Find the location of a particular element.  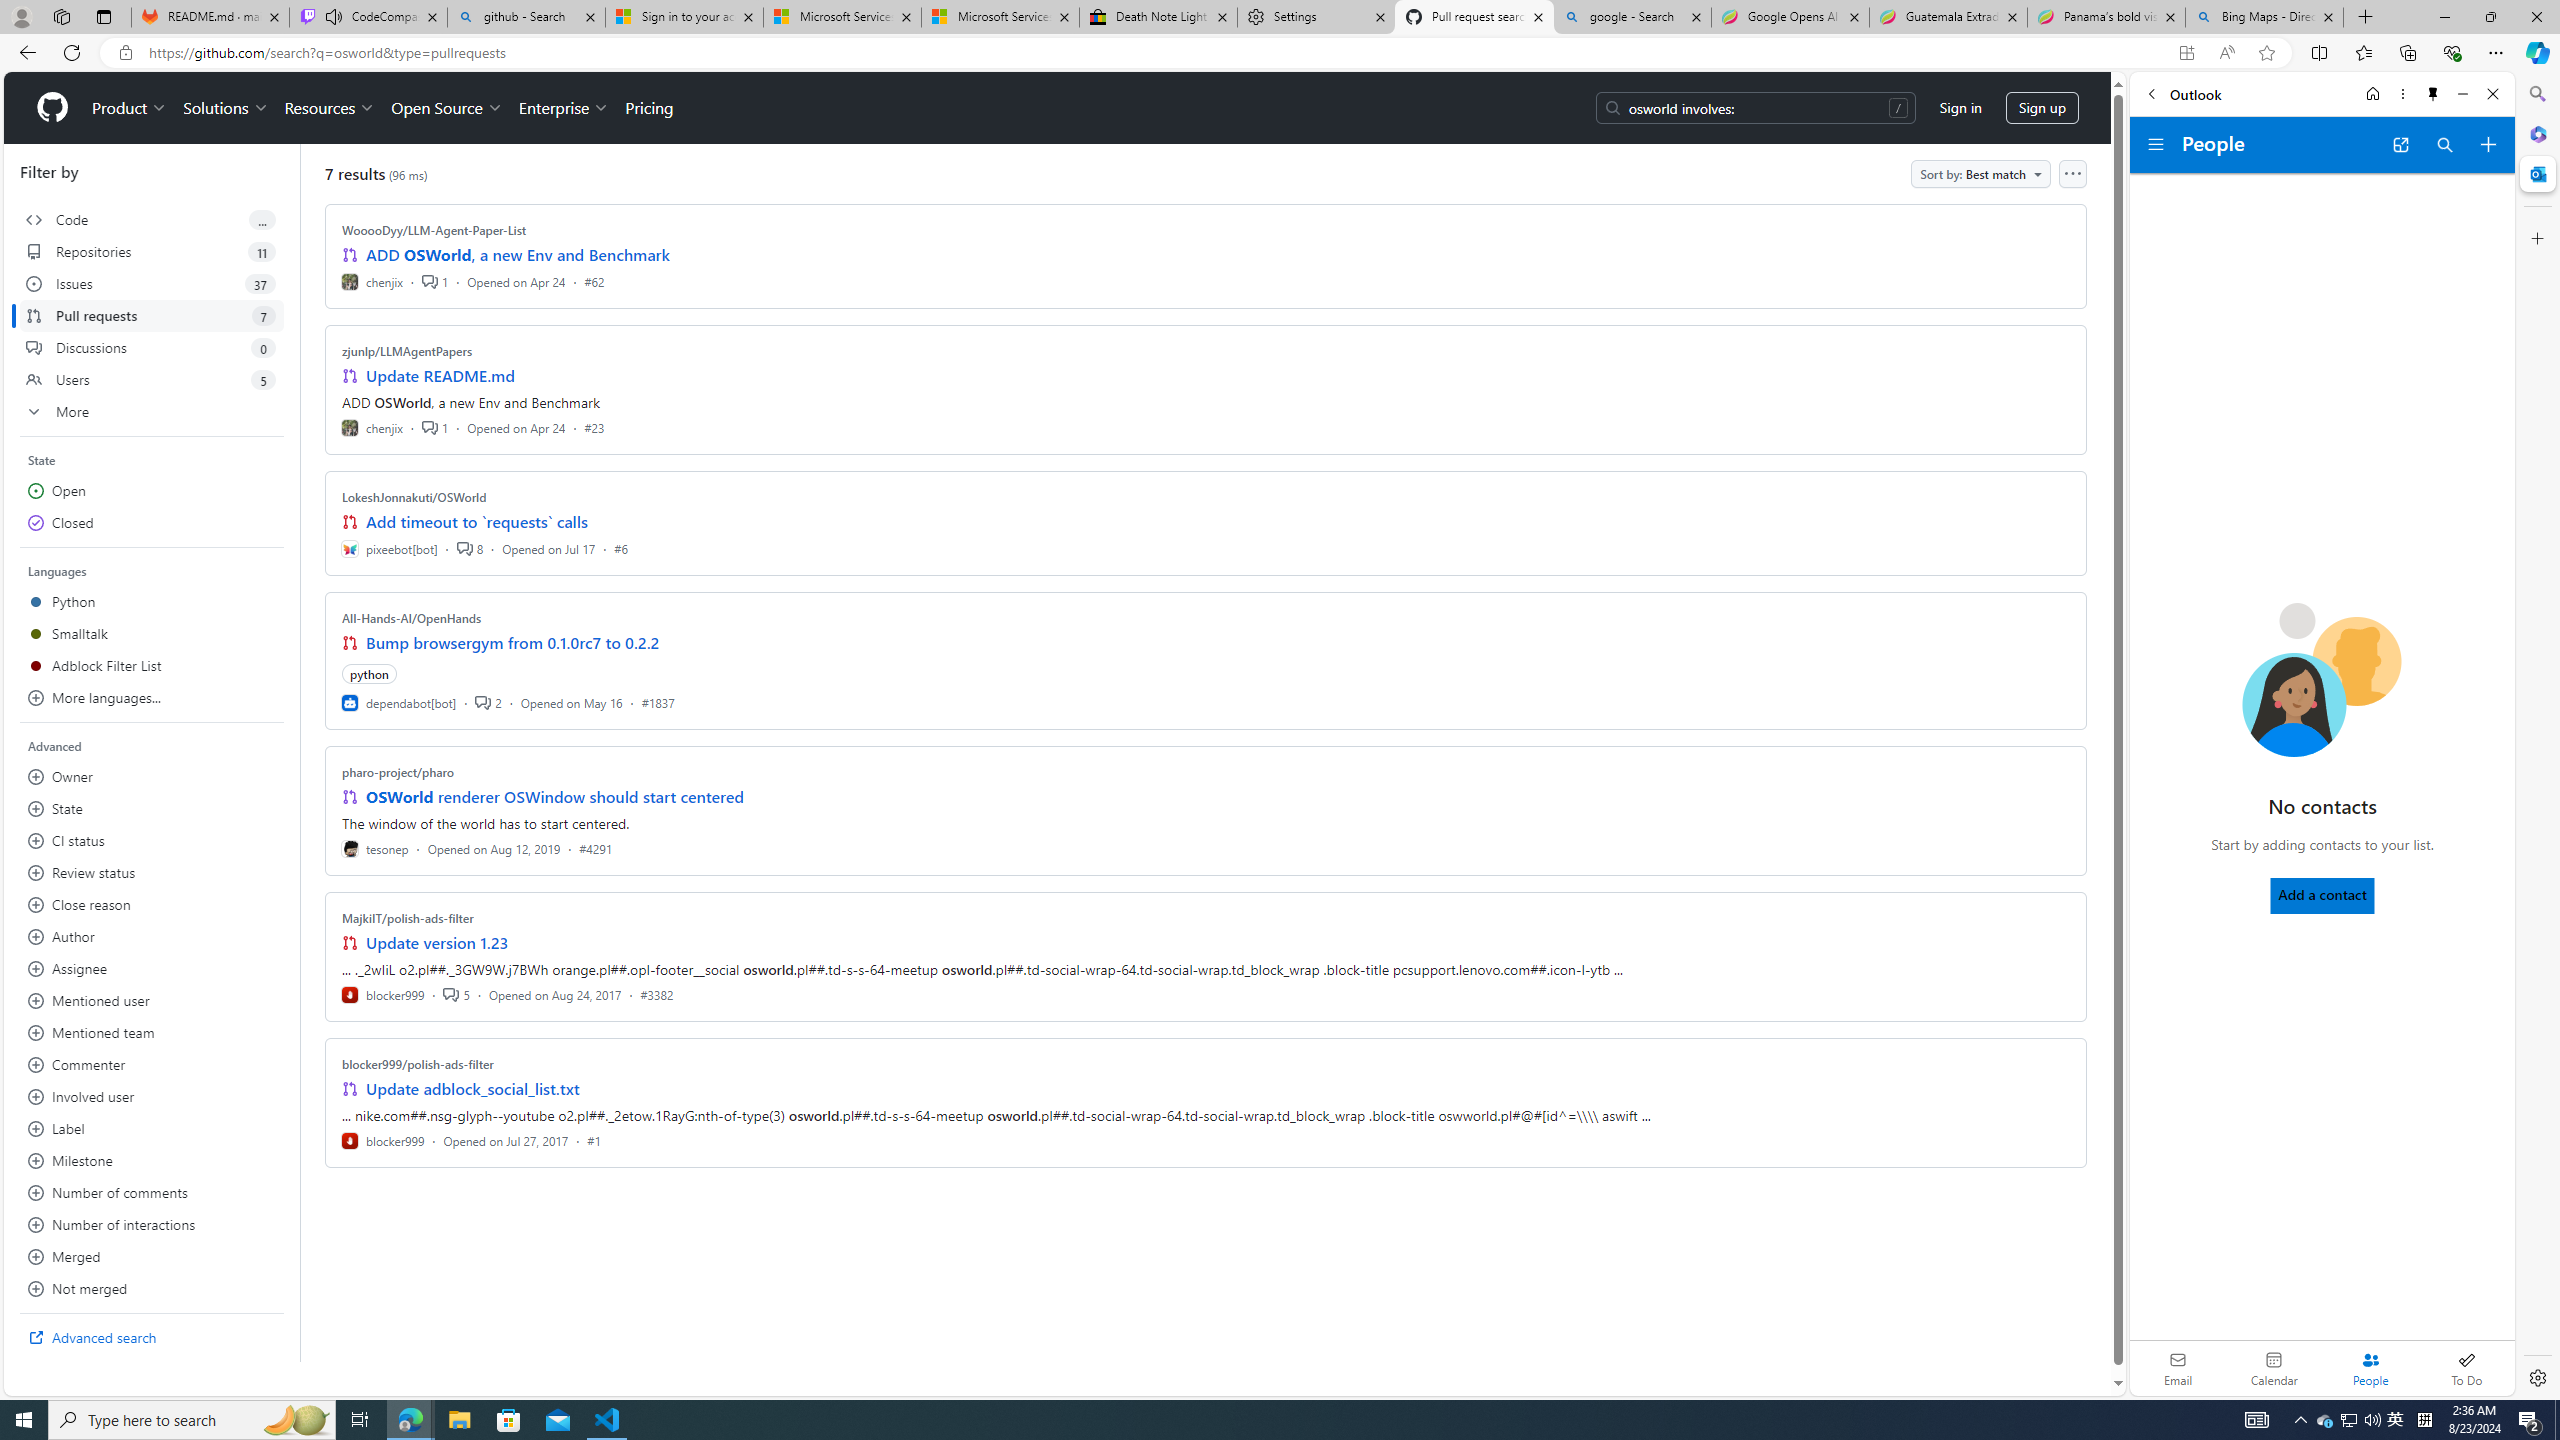

All-Hands-AI/OpenHands is located at coordinates (412, 618).